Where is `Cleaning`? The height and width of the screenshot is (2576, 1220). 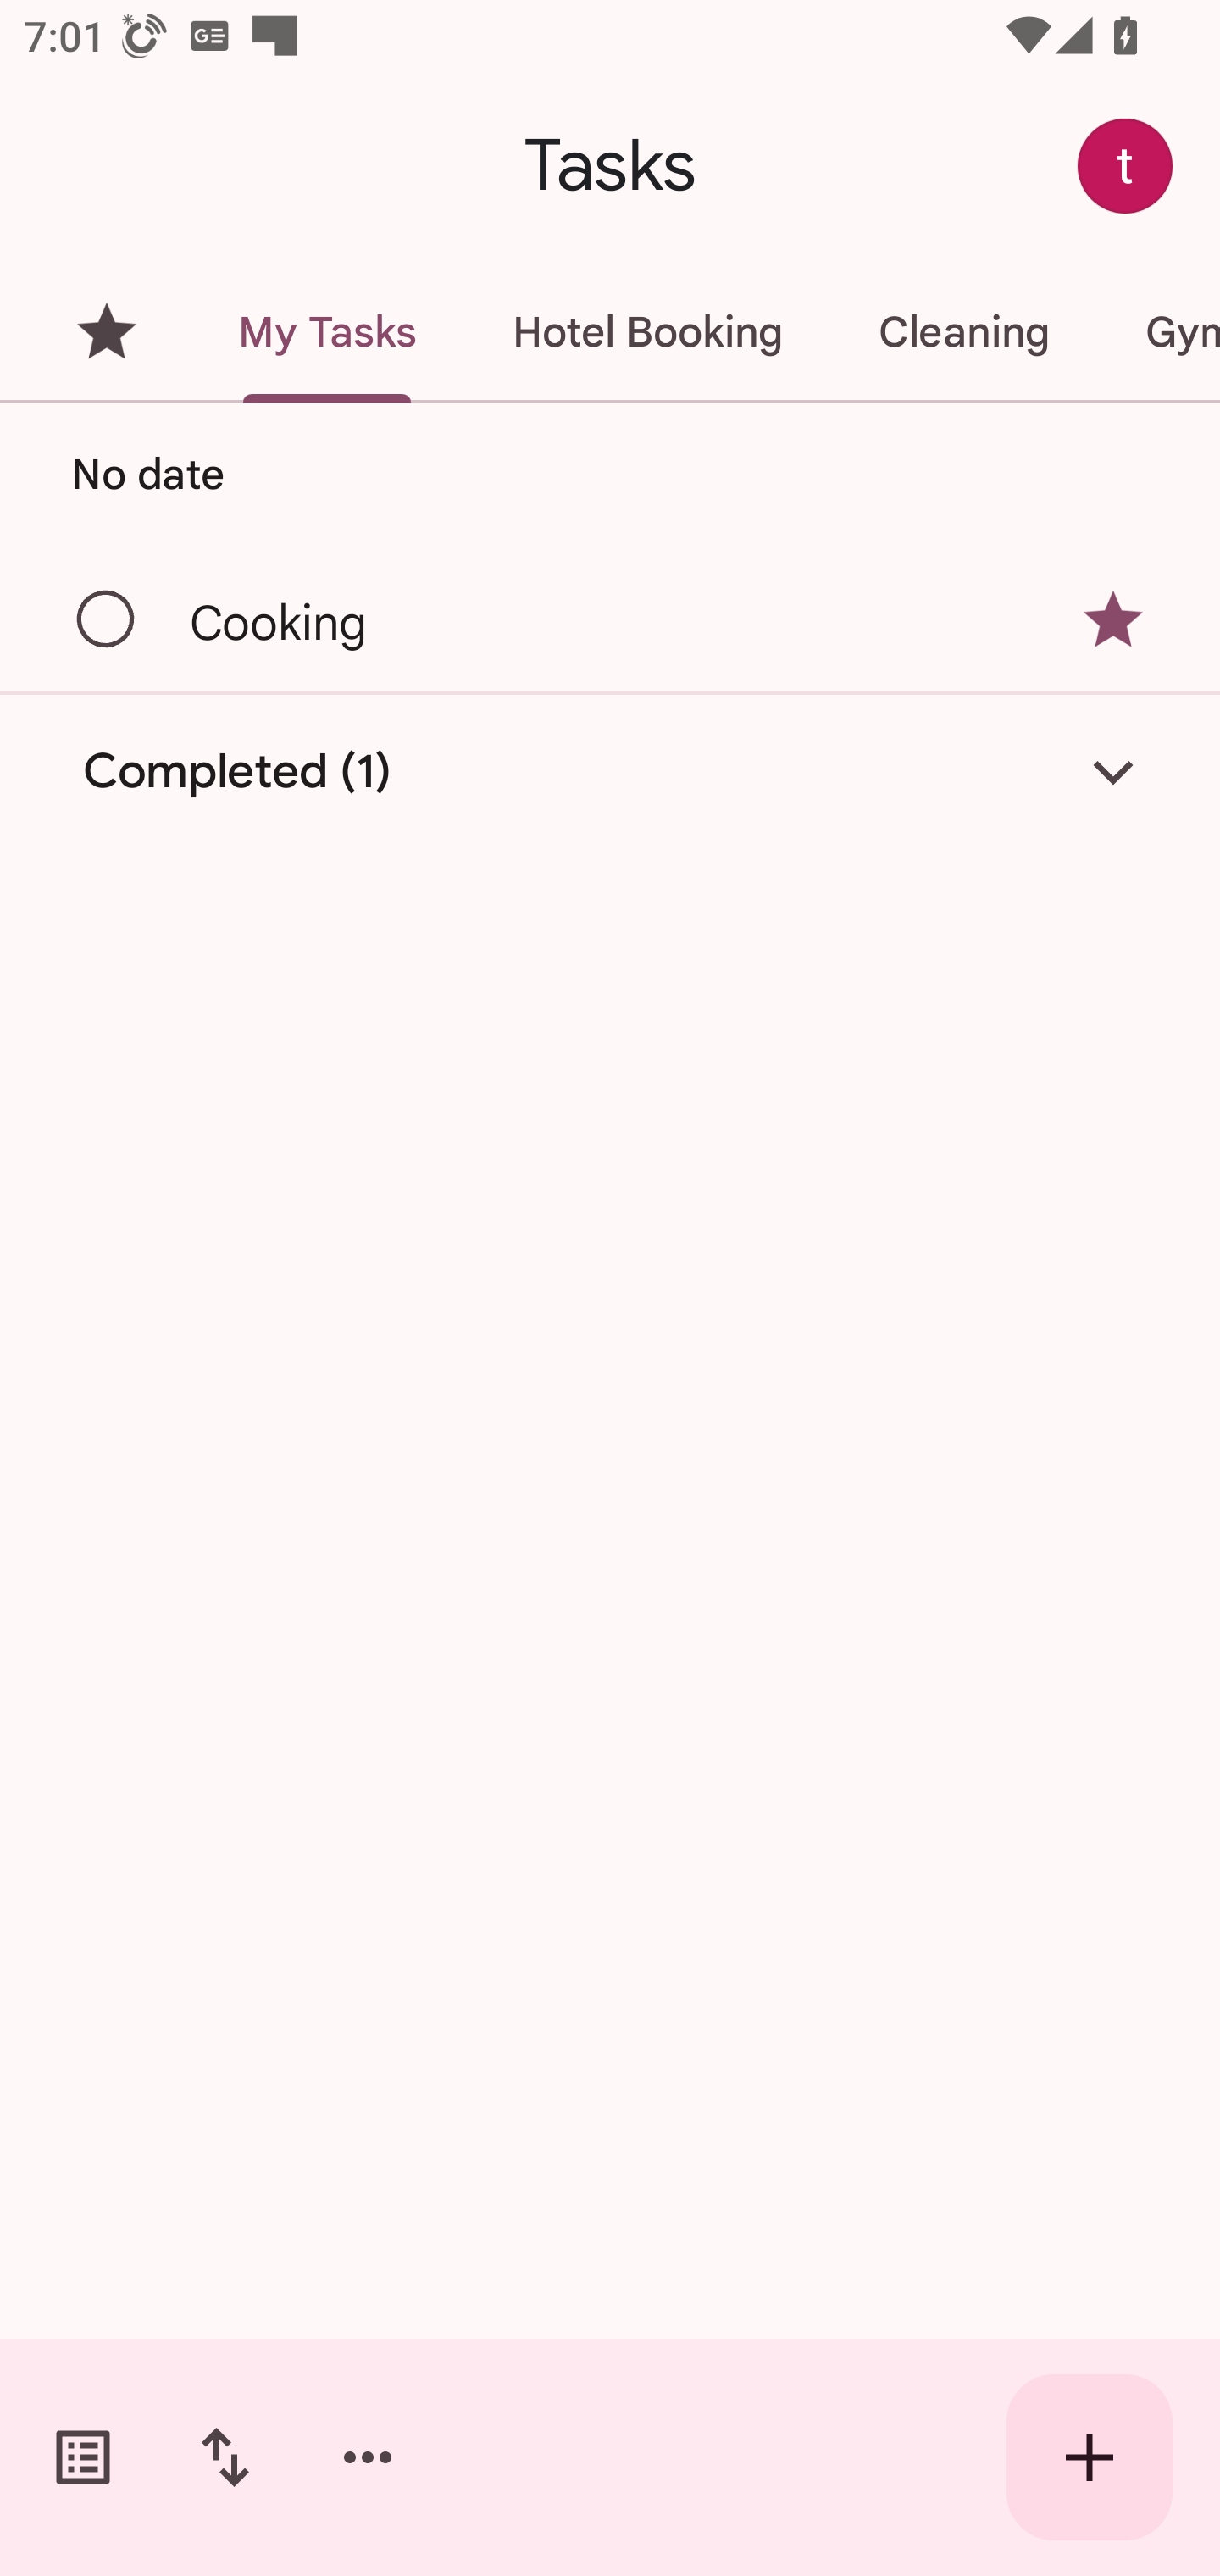
Cleaning is located at coordinates (963, 332).